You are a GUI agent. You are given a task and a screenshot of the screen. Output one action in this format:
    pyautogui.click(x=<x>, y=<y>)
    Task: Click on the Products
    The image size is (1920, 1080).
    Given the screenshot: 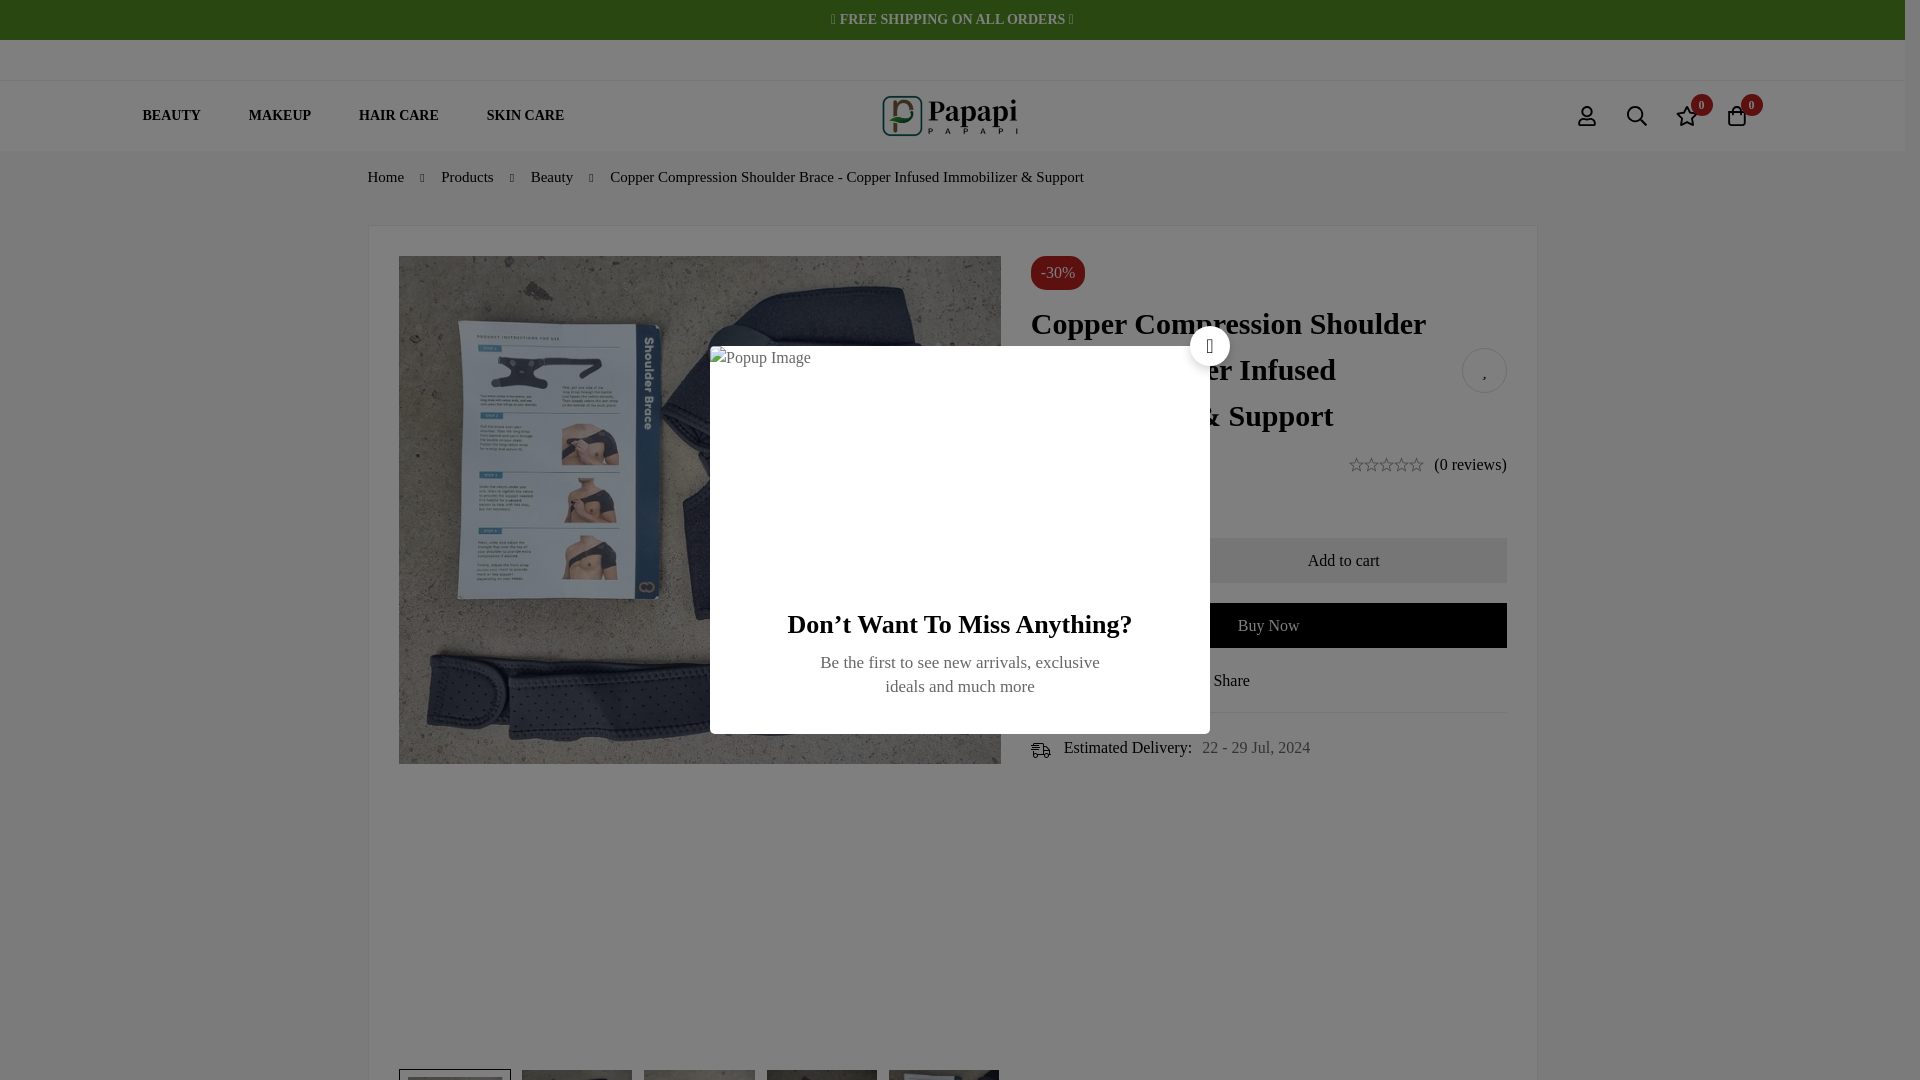 What is the action you would take?
    pyautogui.click(x=467, y=176)
    